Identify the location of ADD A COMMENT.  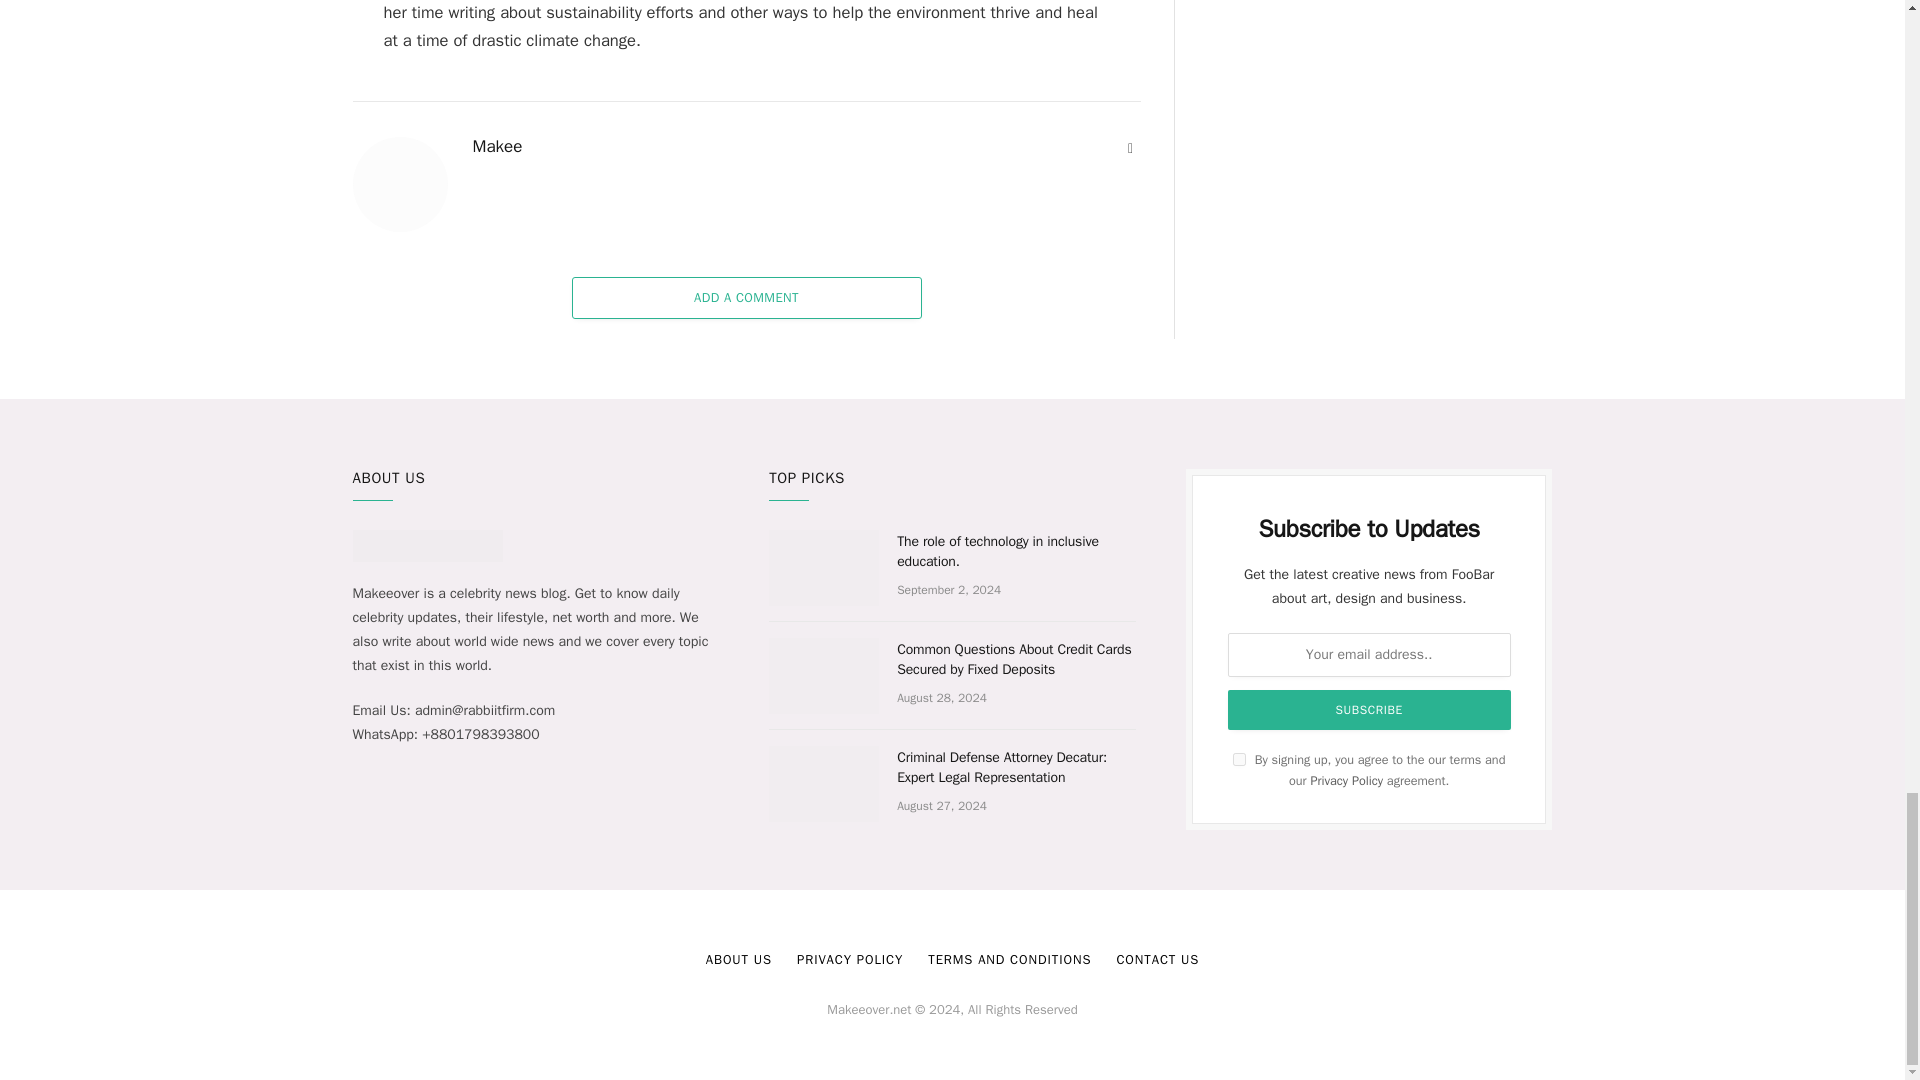
(746, 297).